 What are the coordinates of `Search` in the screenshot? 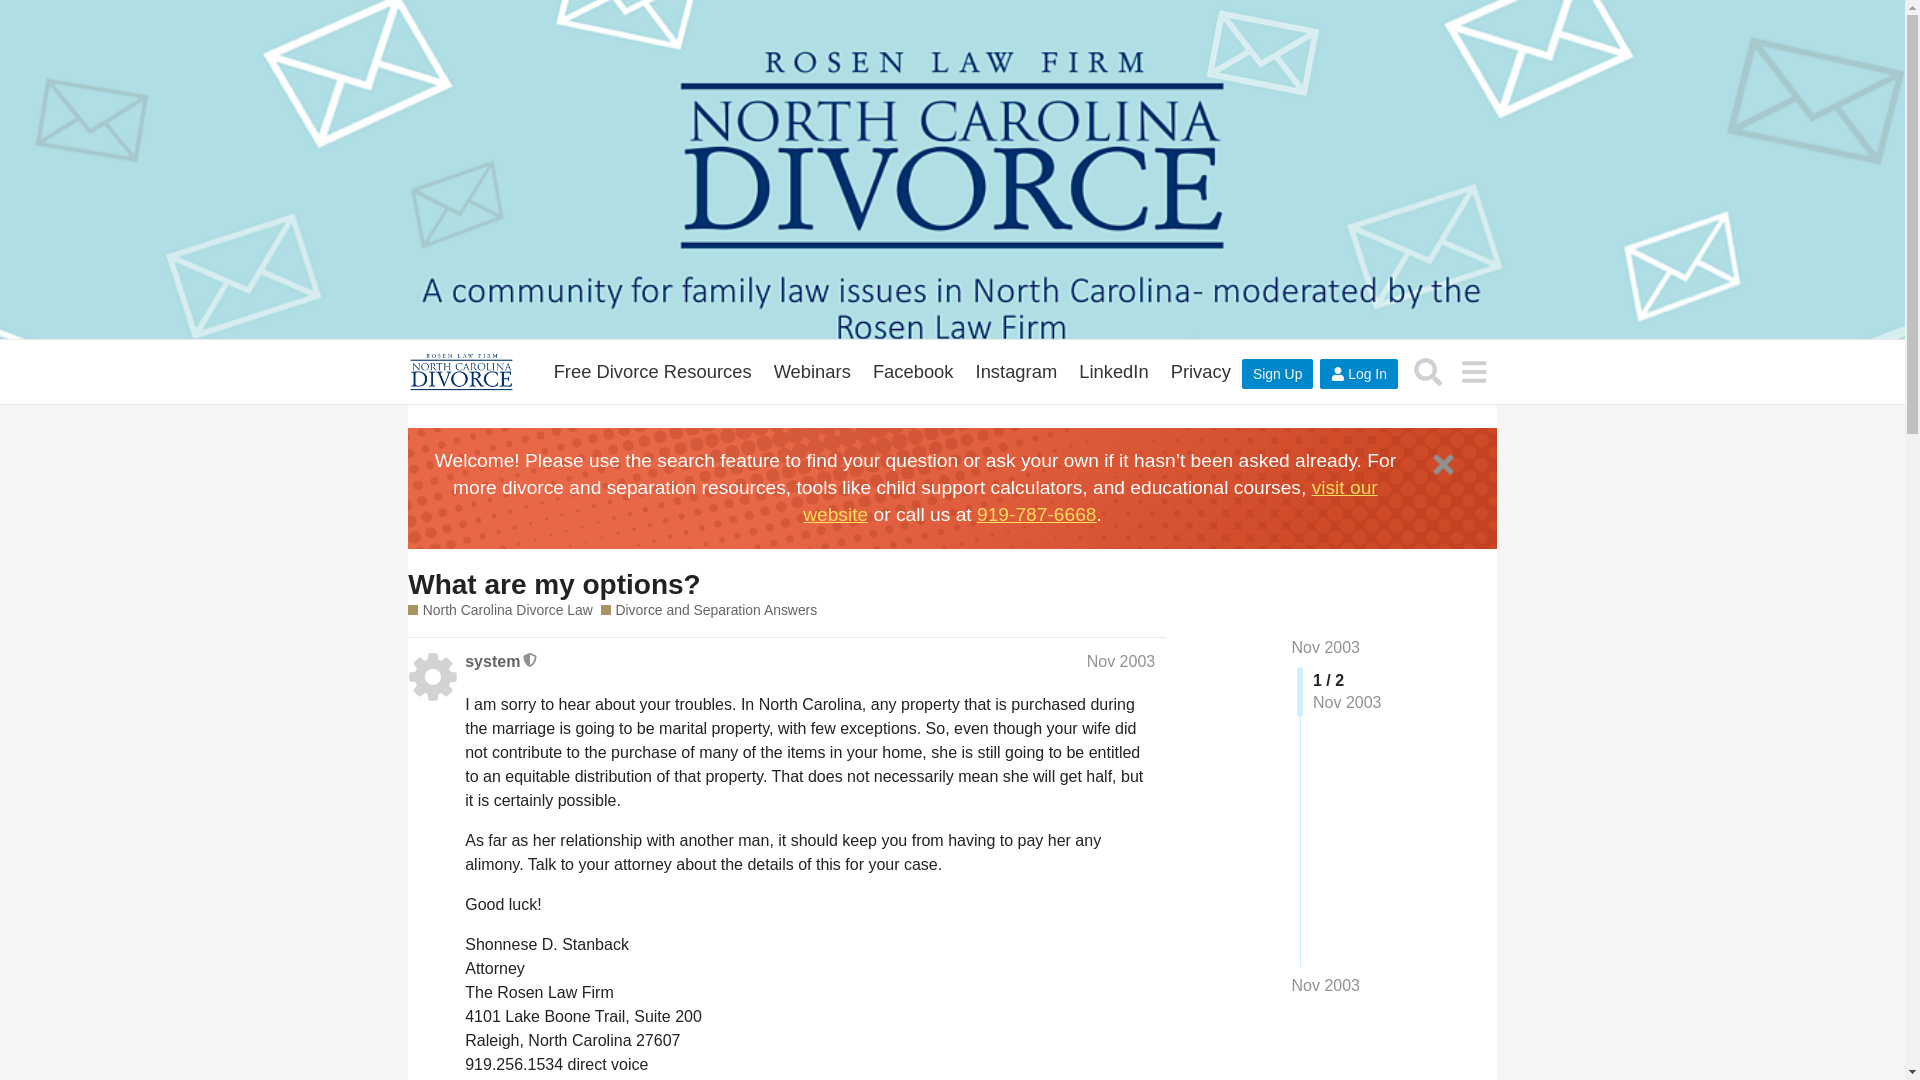 It's located at (1428, 371).